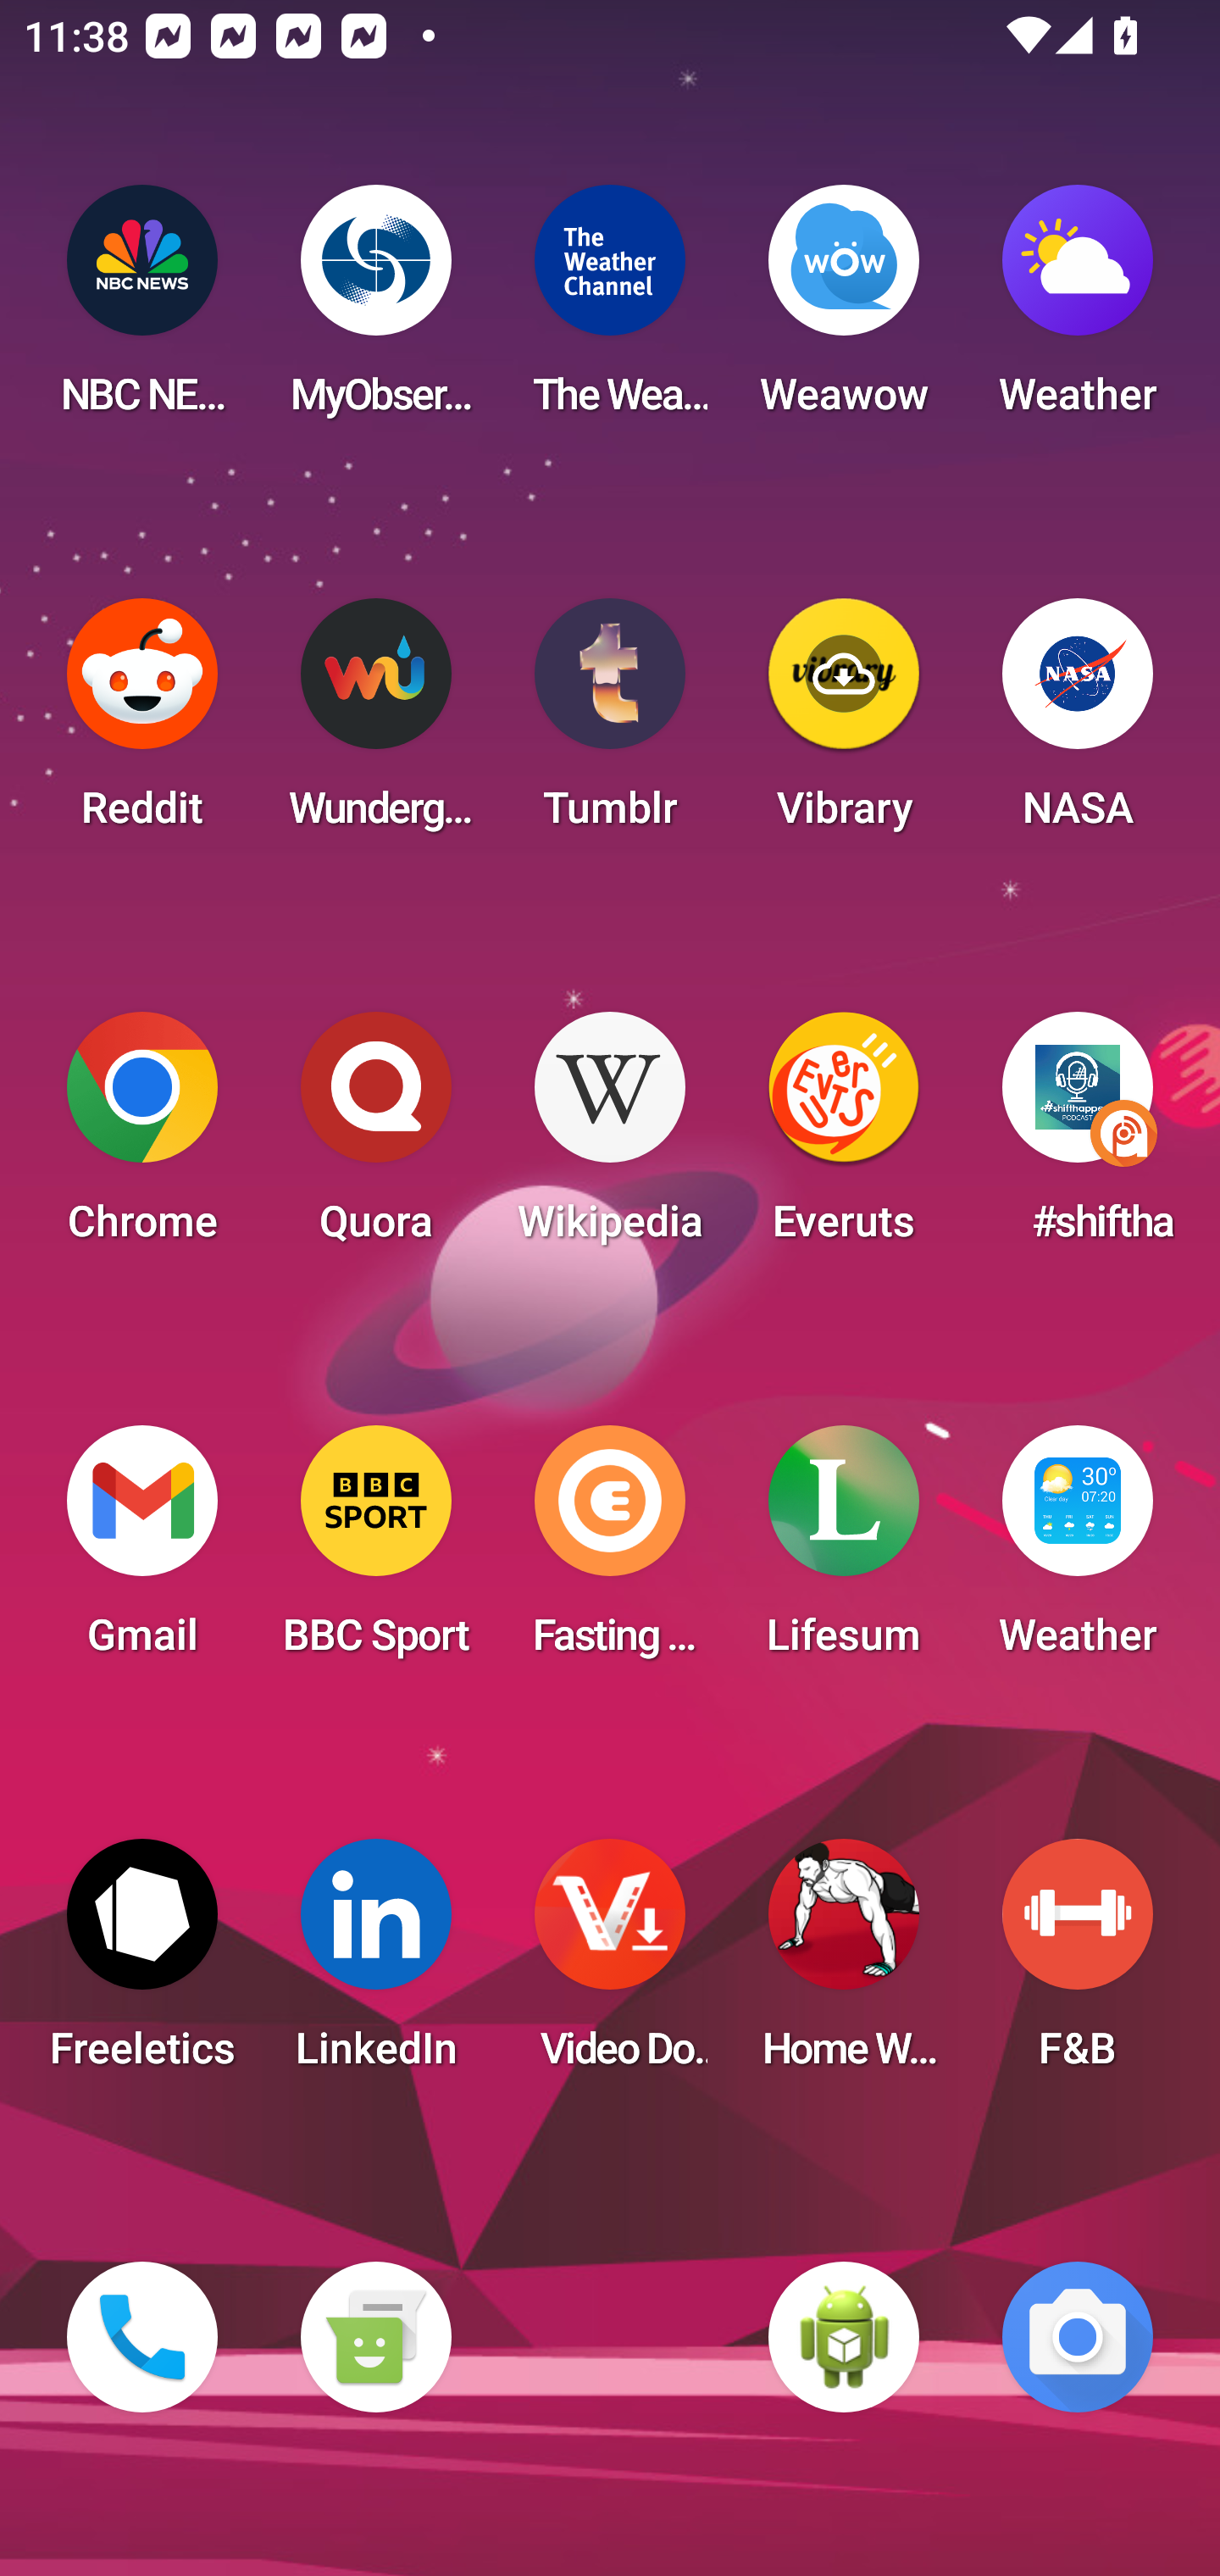  I want to click on Lifesum, so click(844, 1551).